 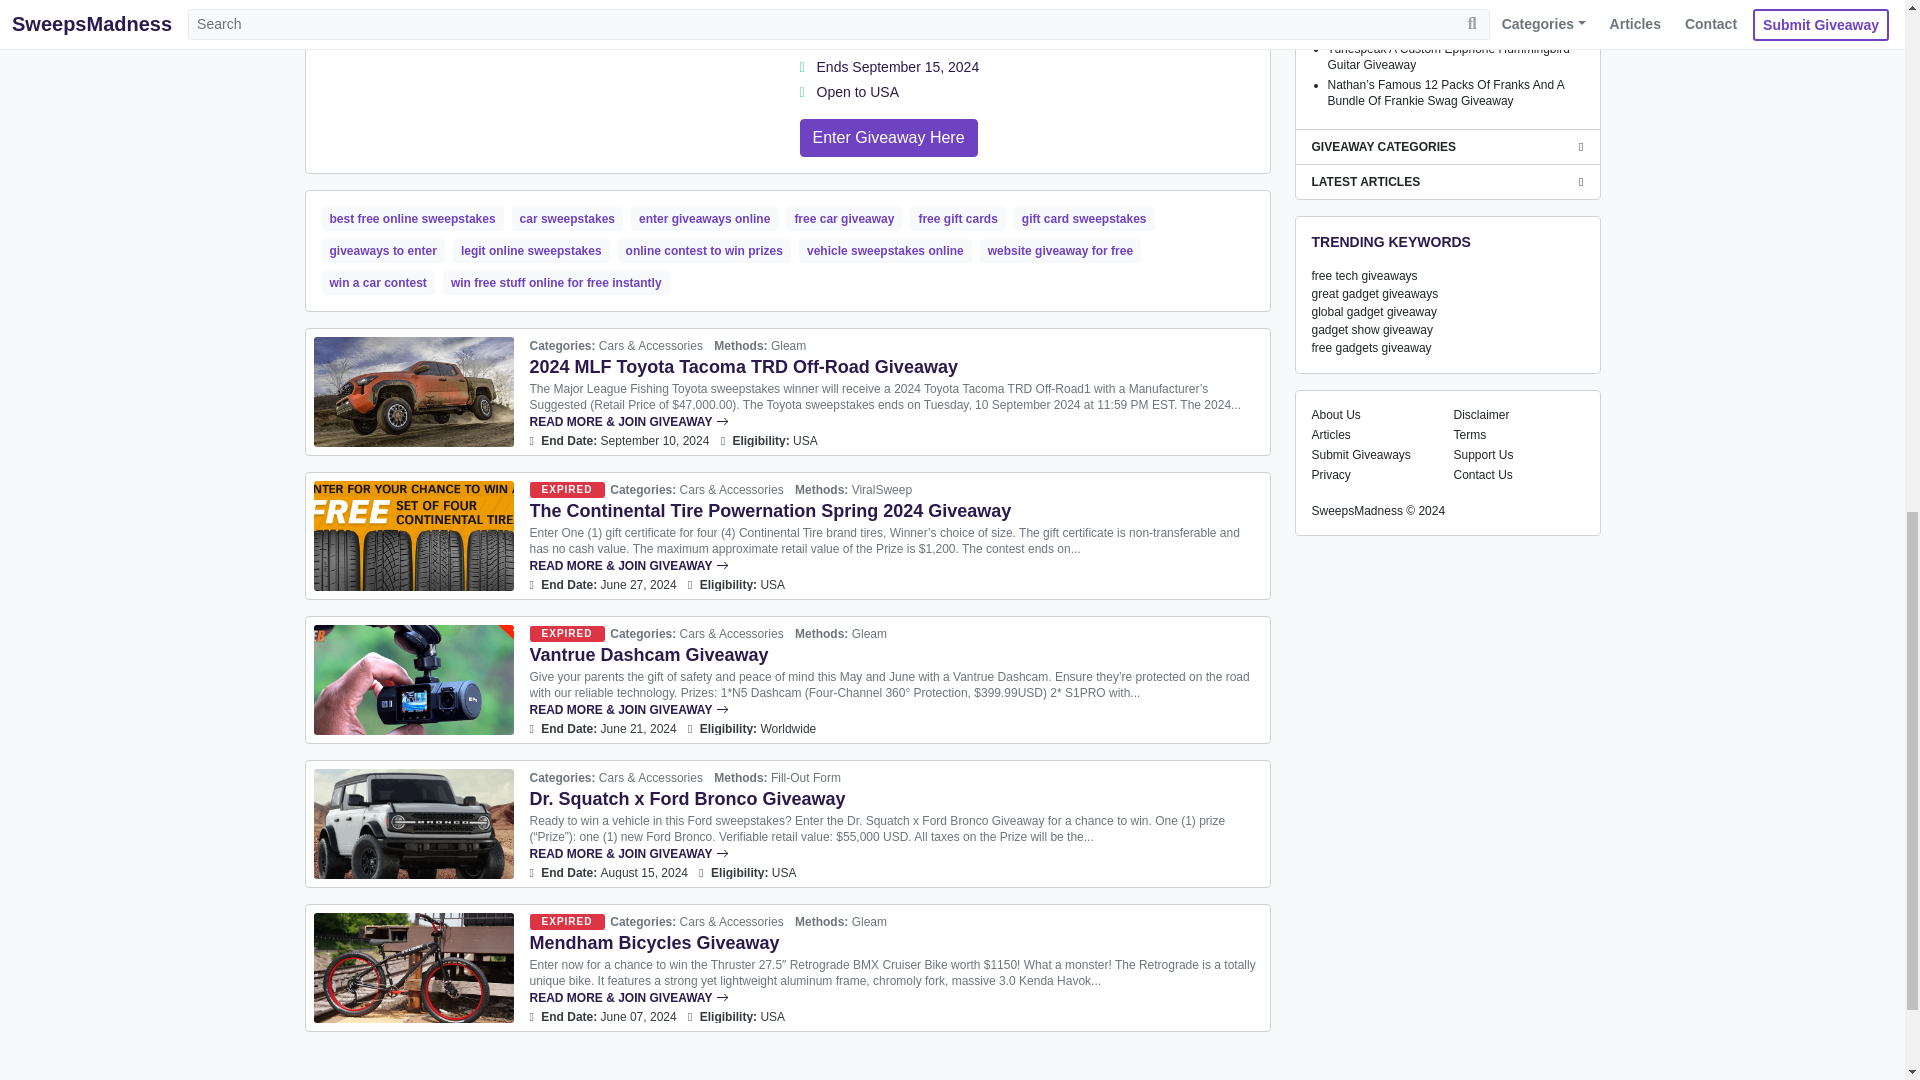 I want to click on Enter Giveaway Here, so click(x=888, y=137).